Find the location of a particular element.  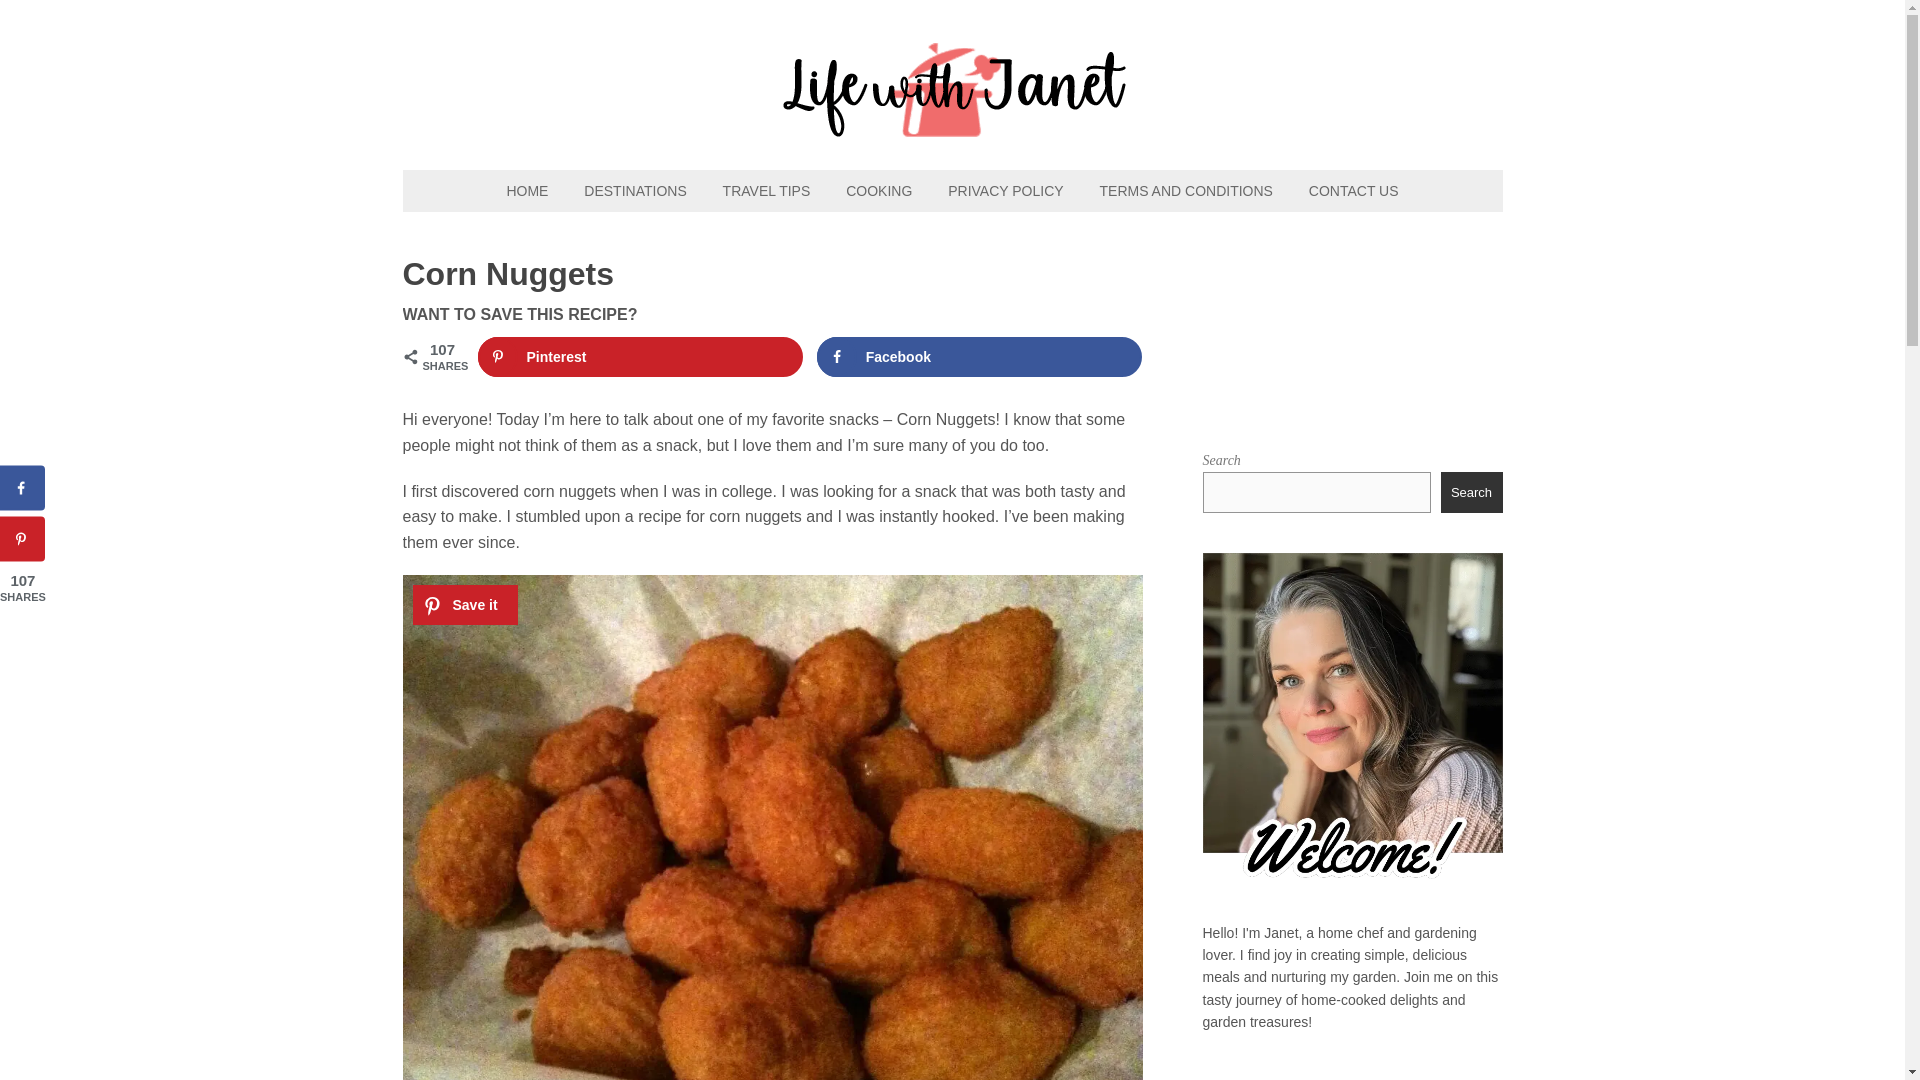

Pinterest is located at coordinates (641, 356).